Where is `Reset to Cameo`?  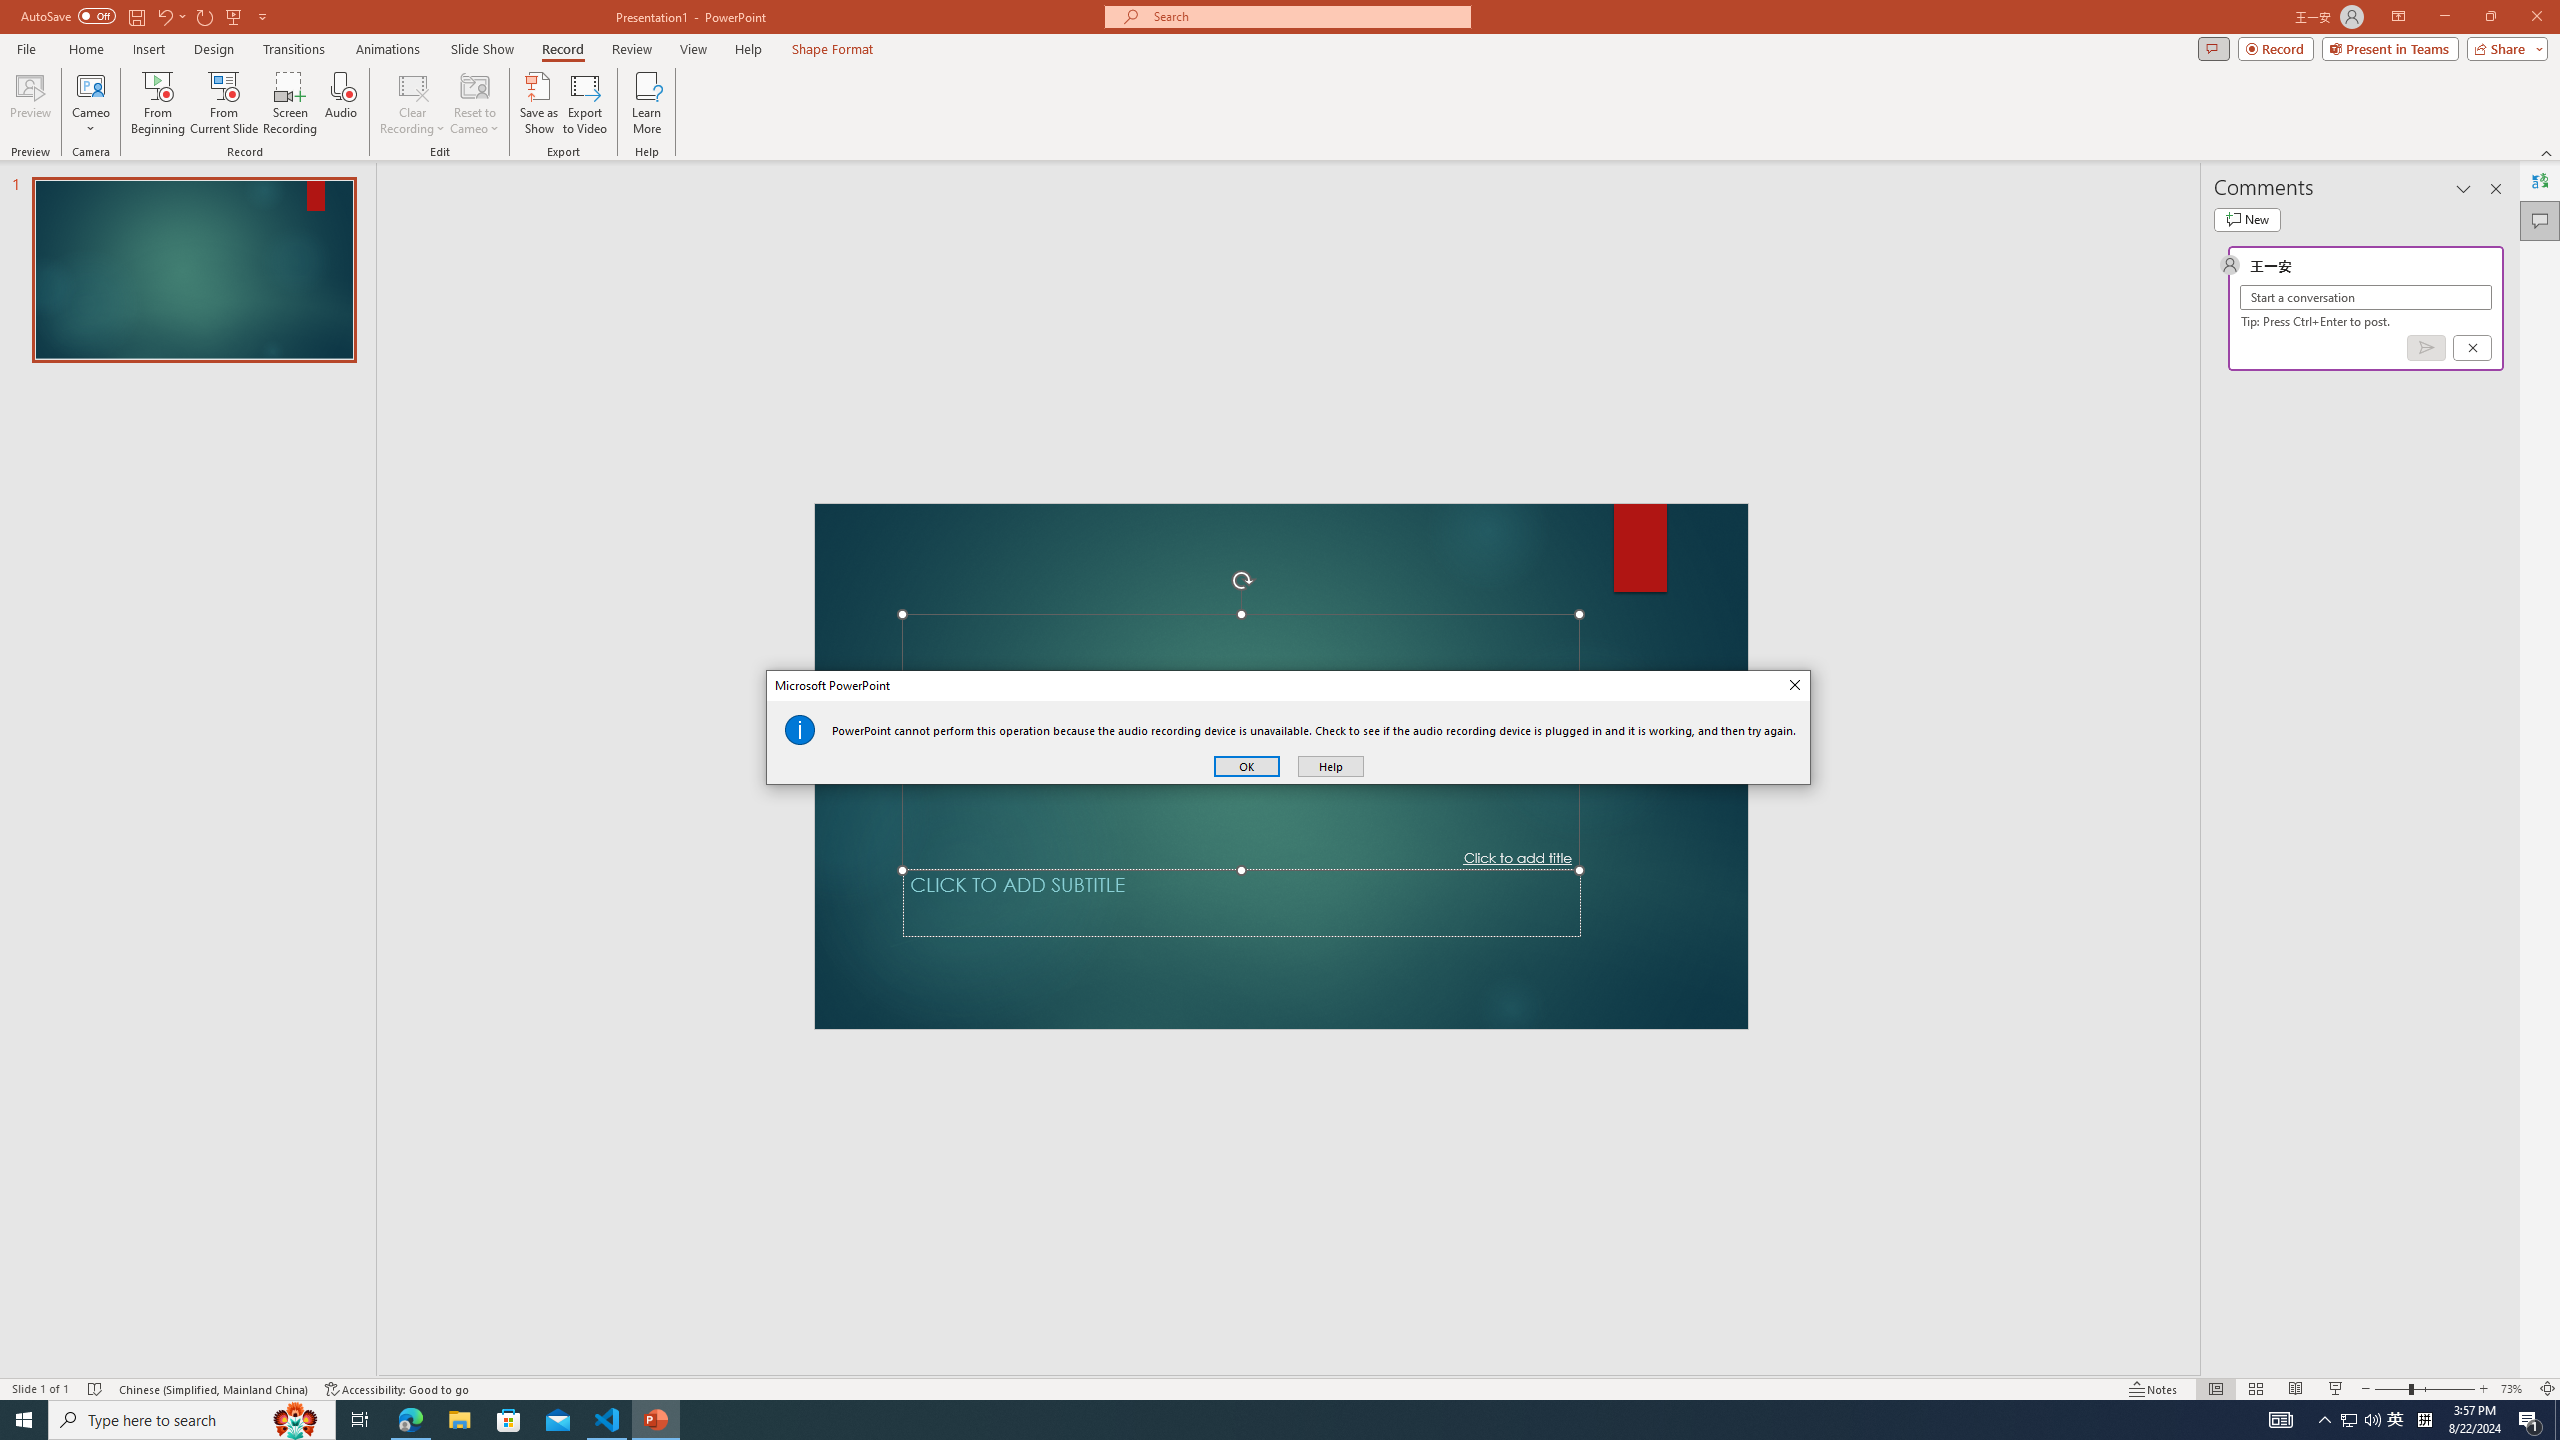
Reset to Cameo is located at coordinates (474, 103).